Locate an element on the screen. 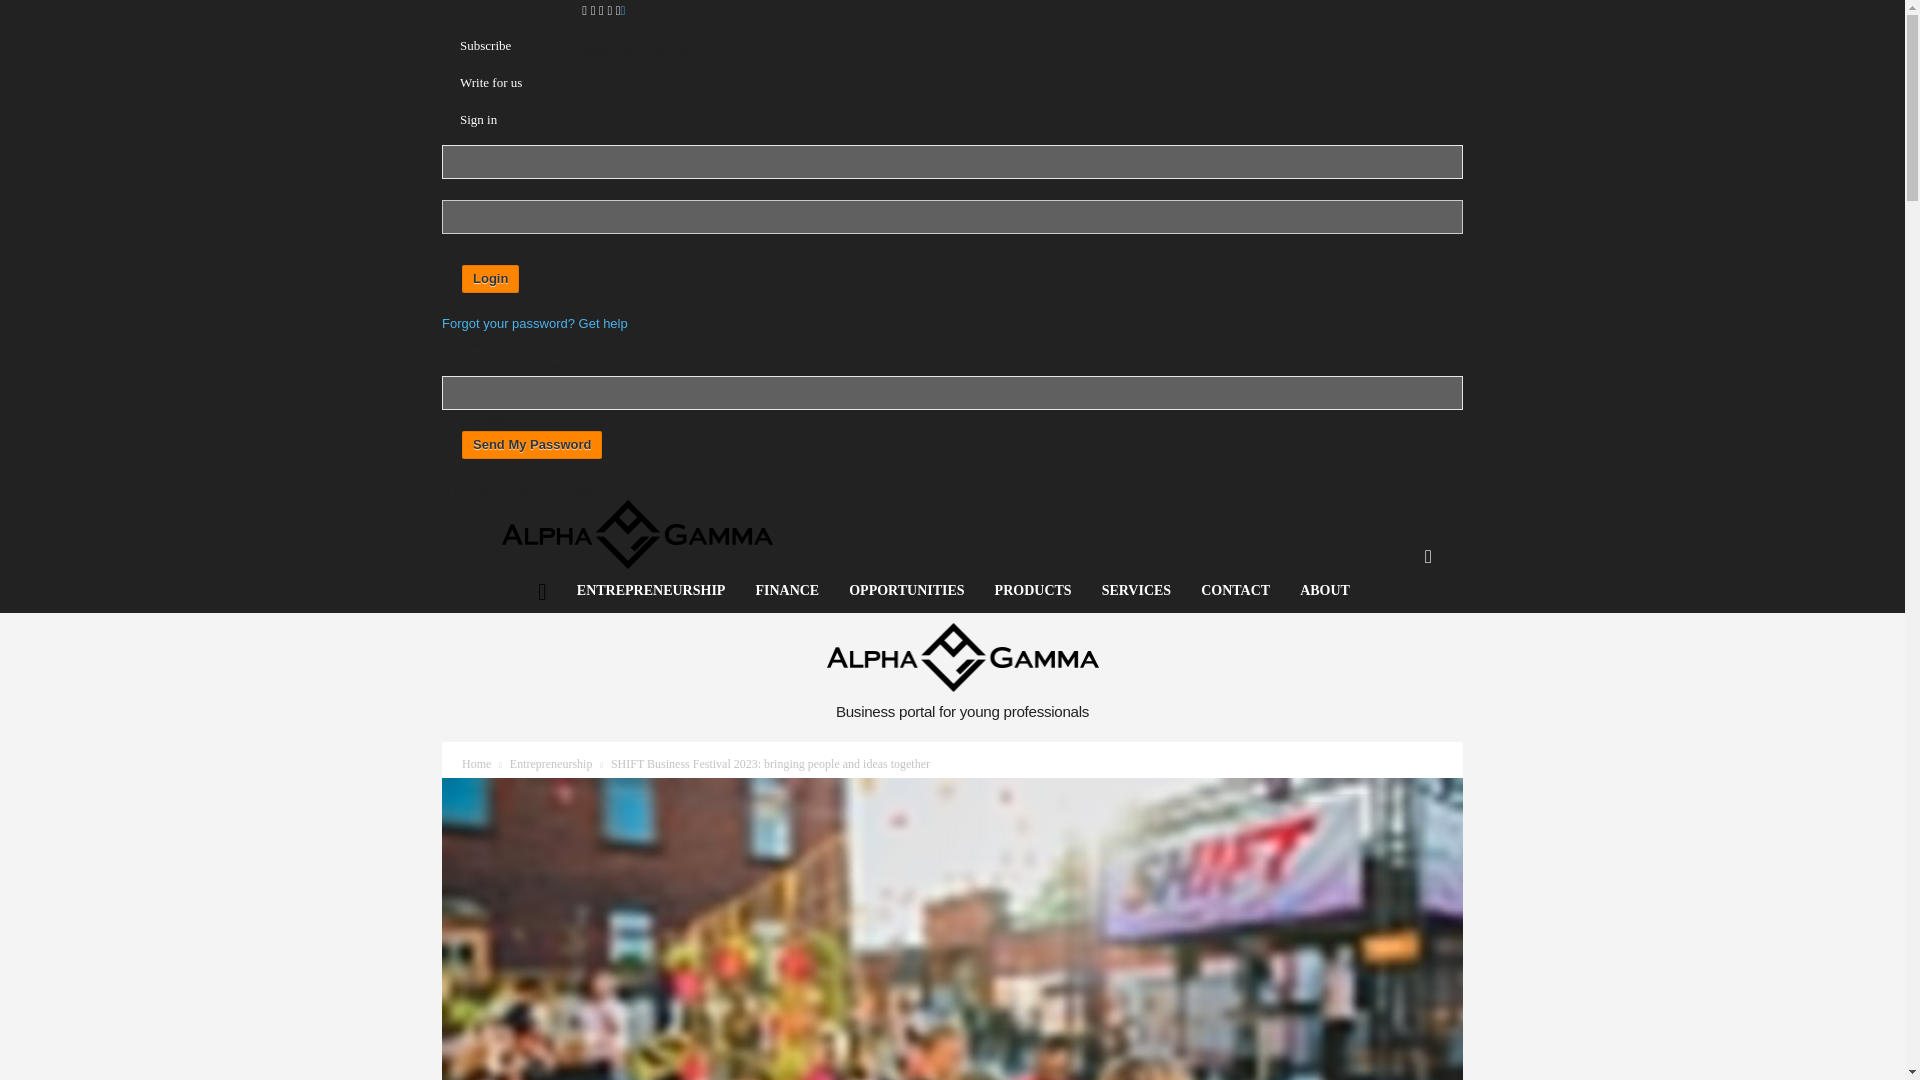 This screenshot has height=1080, width=1920. Forgot your password? Get help is located at coordinates (534, 323).